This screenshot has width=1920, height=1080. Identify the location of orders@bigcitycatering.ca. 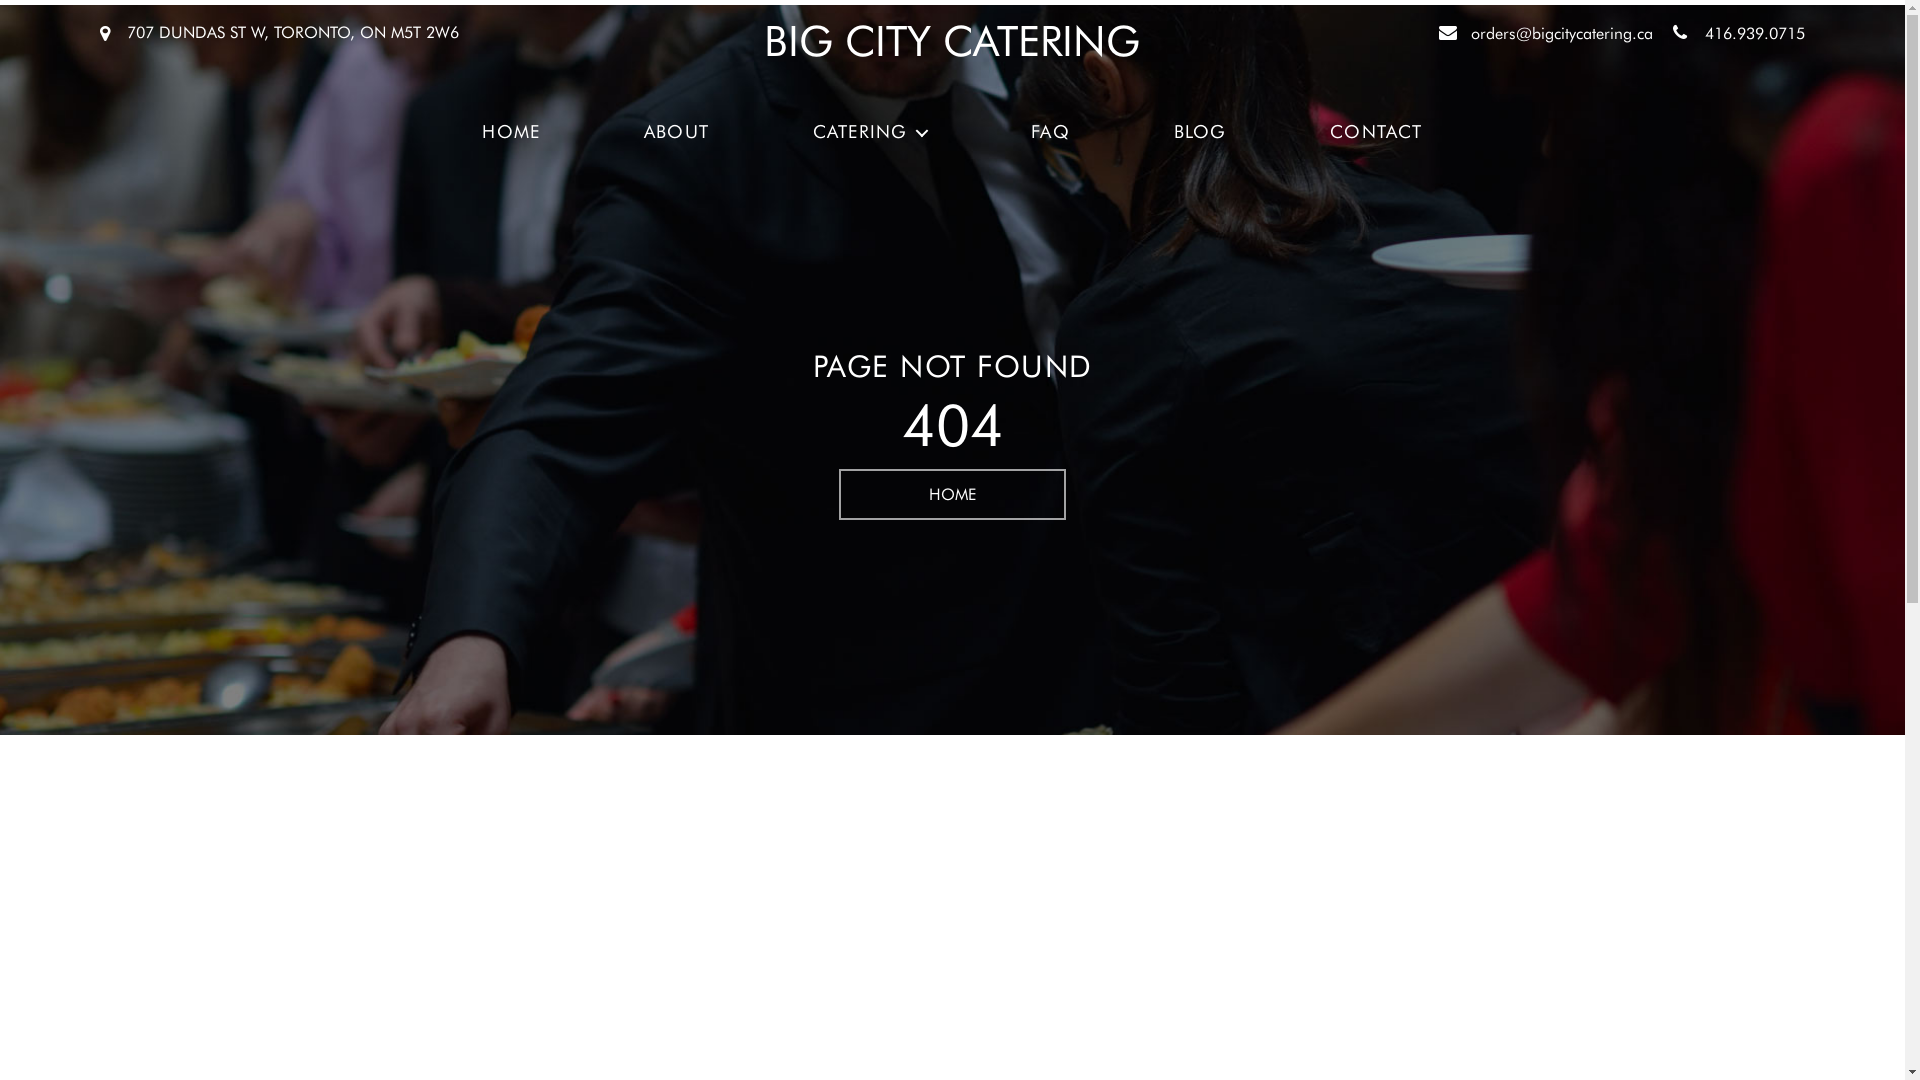
(1562, 34).